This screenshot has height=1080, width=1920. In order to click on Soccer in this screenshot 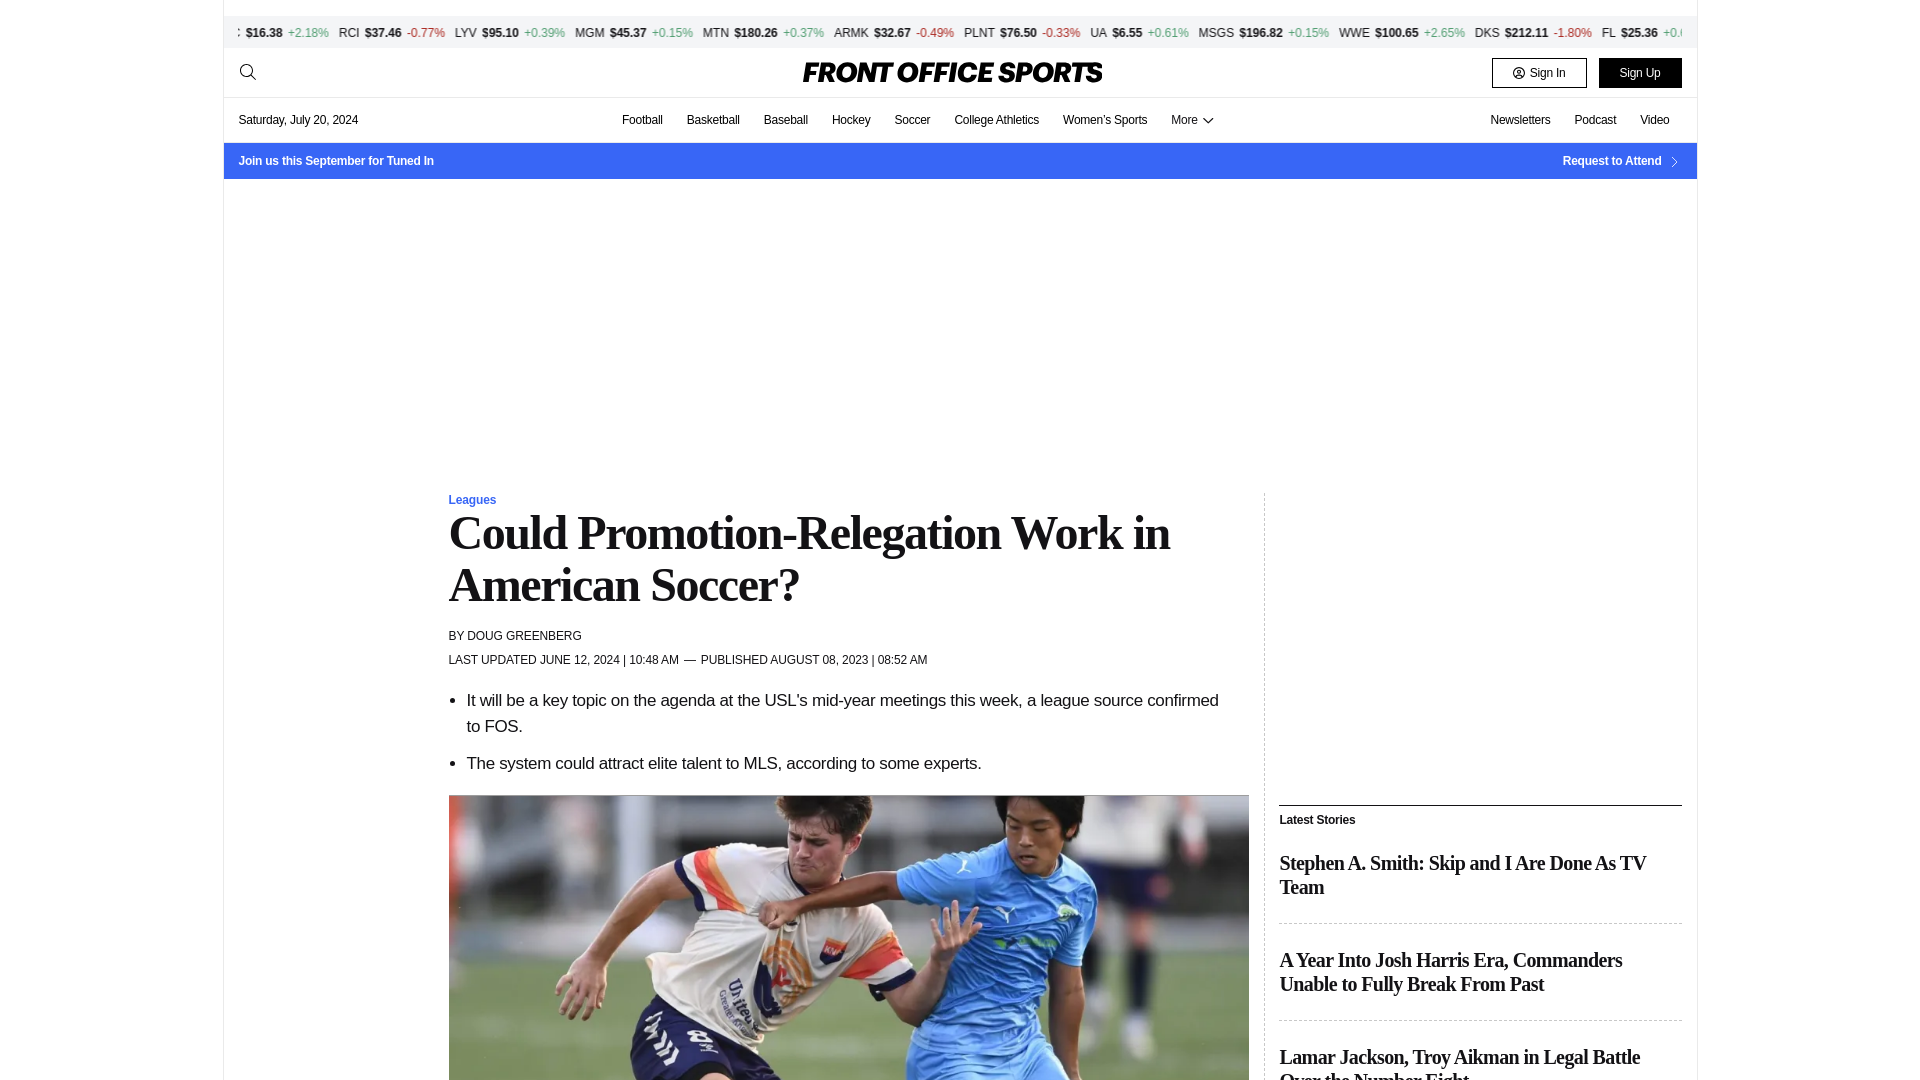, I will do `click(912, 120)`.